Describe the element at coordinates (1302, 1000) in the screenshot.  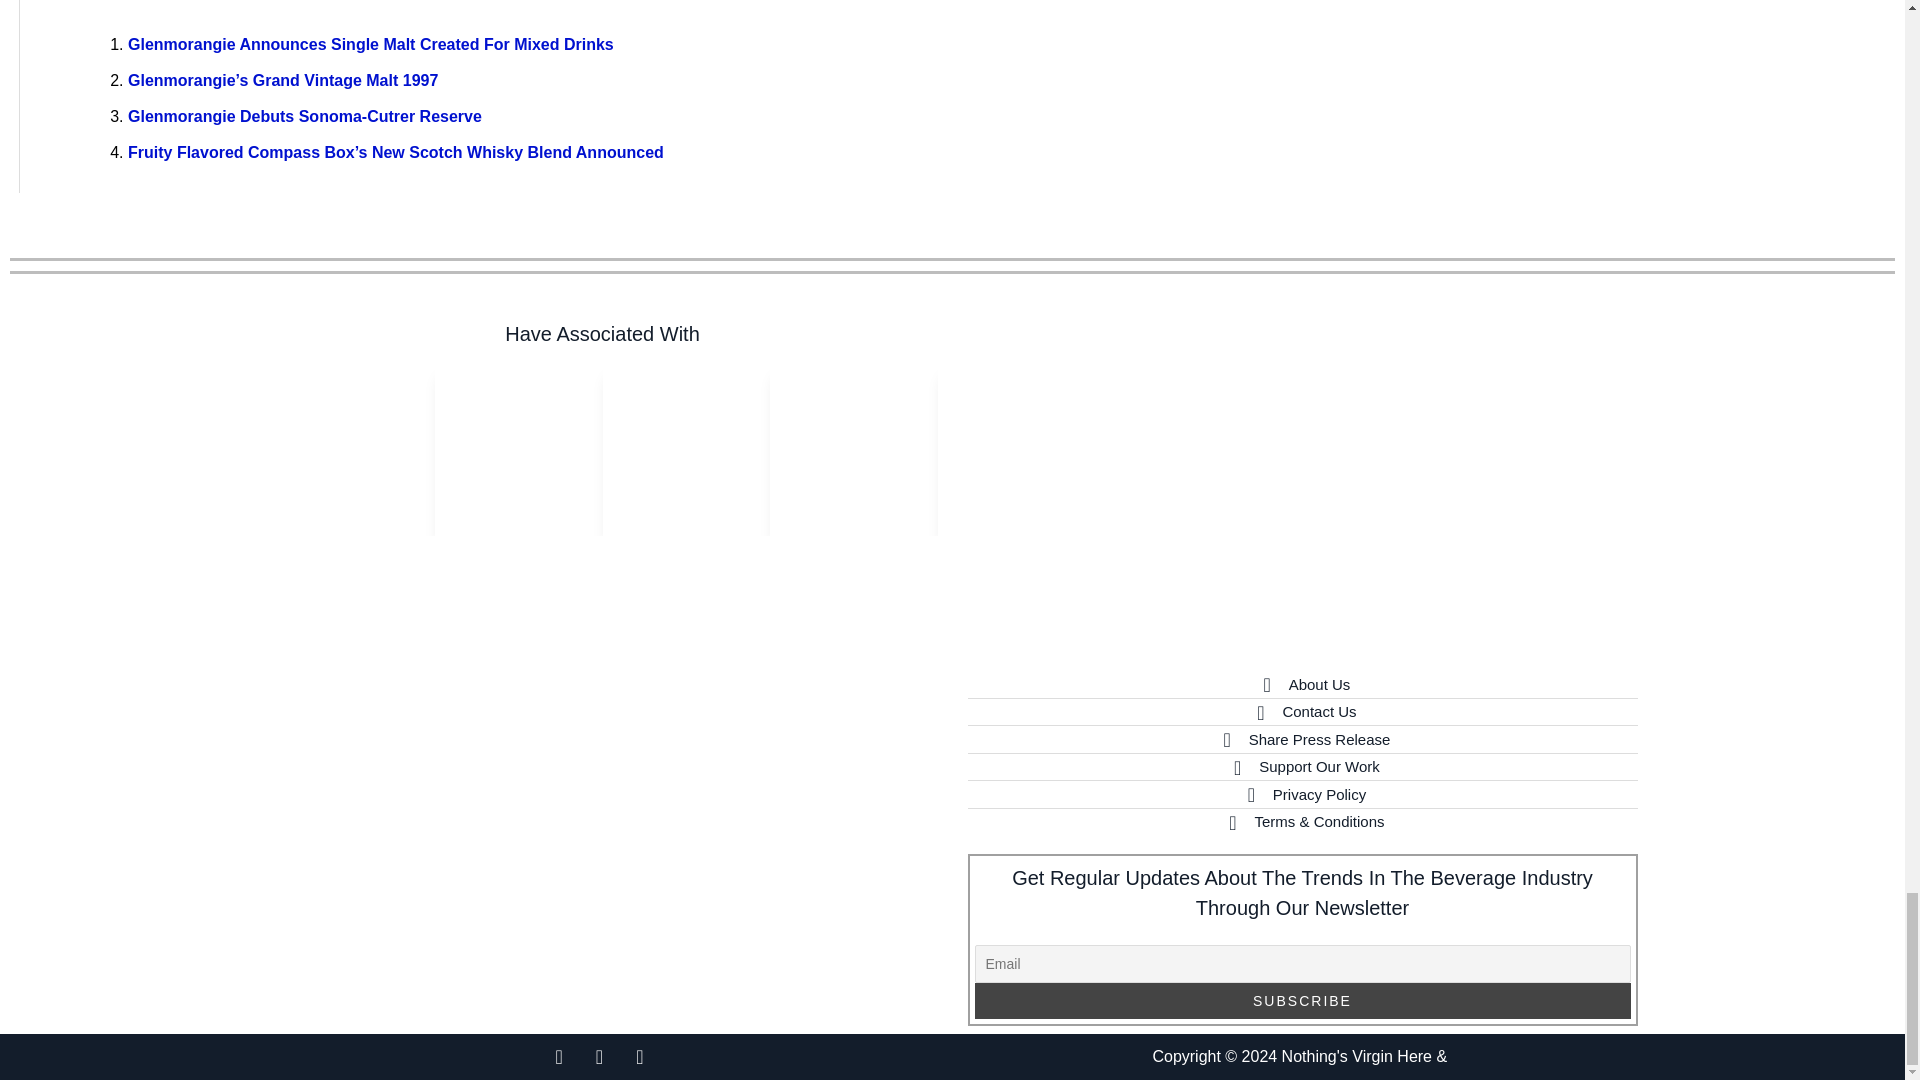
I see `Subscribe` at that location.